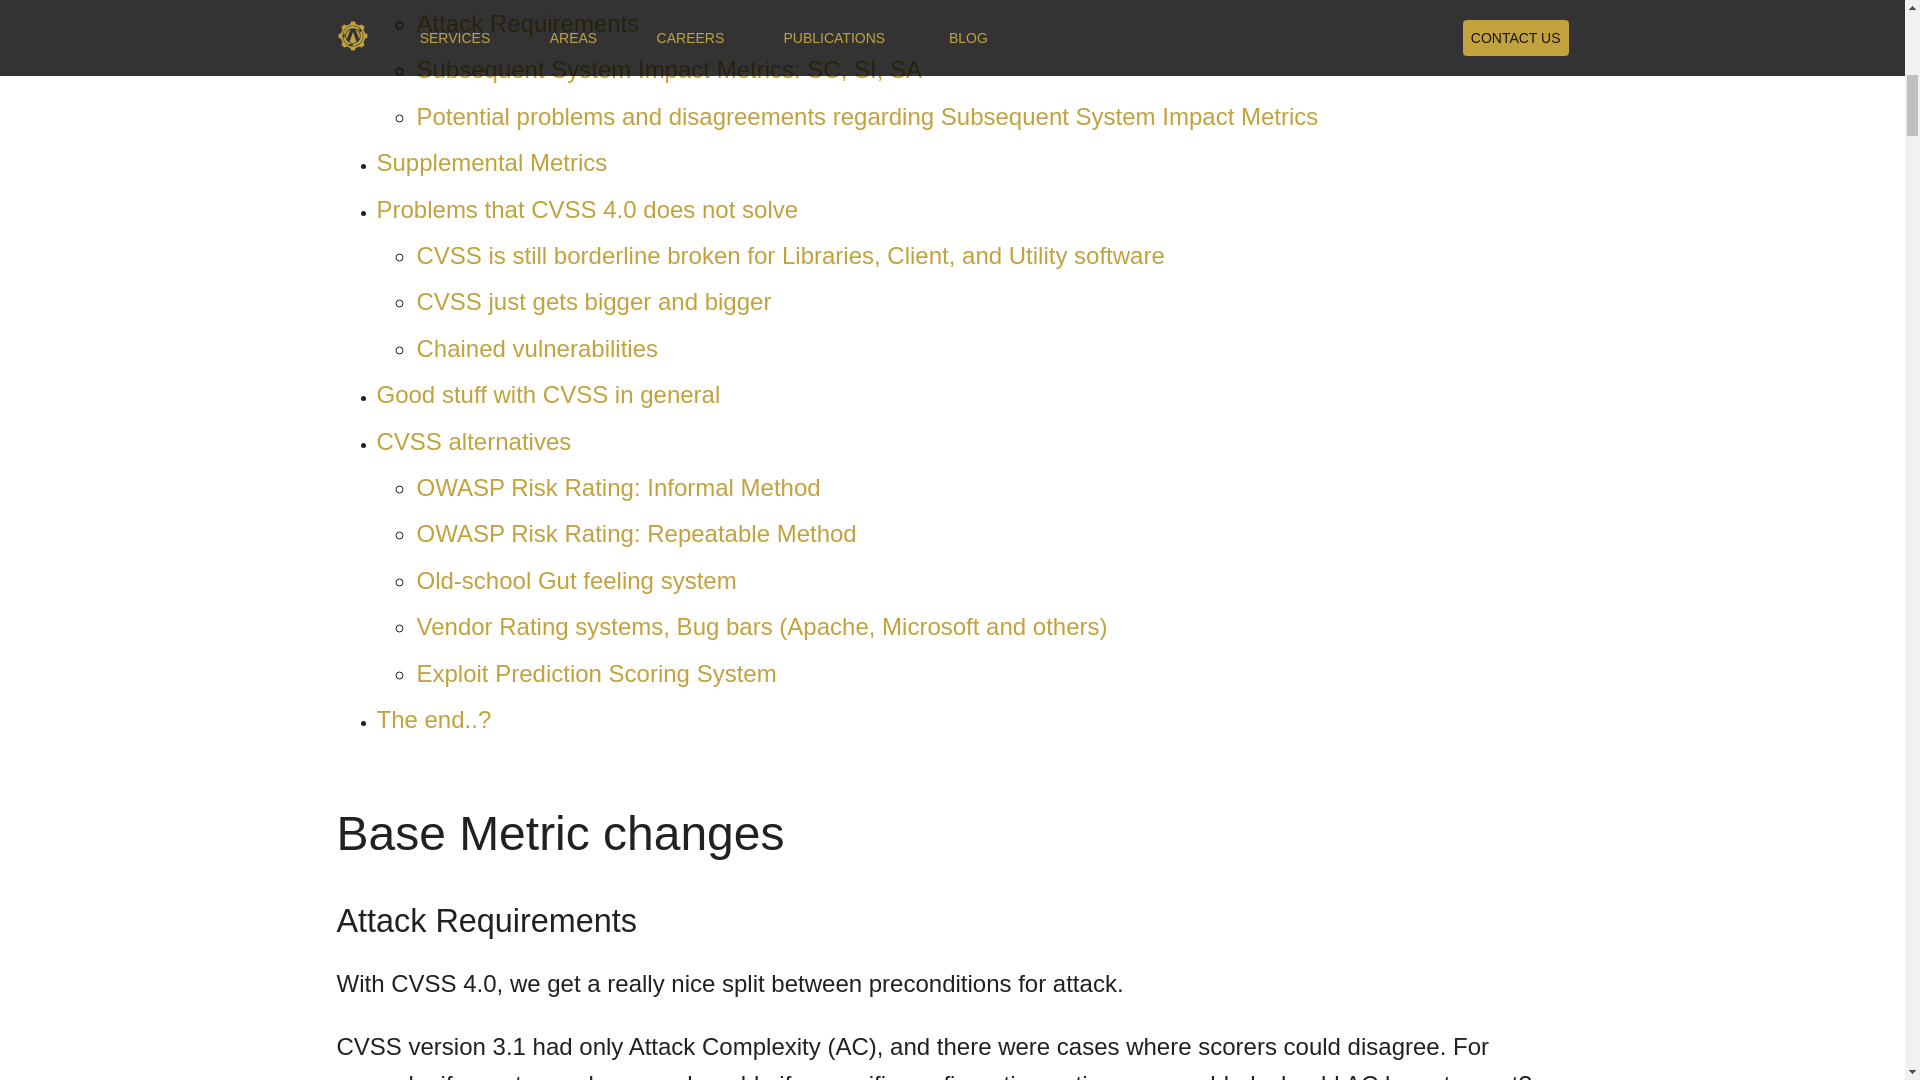 The image size is (1920, 1080). I want to click on The end..?, so click(434, 720).